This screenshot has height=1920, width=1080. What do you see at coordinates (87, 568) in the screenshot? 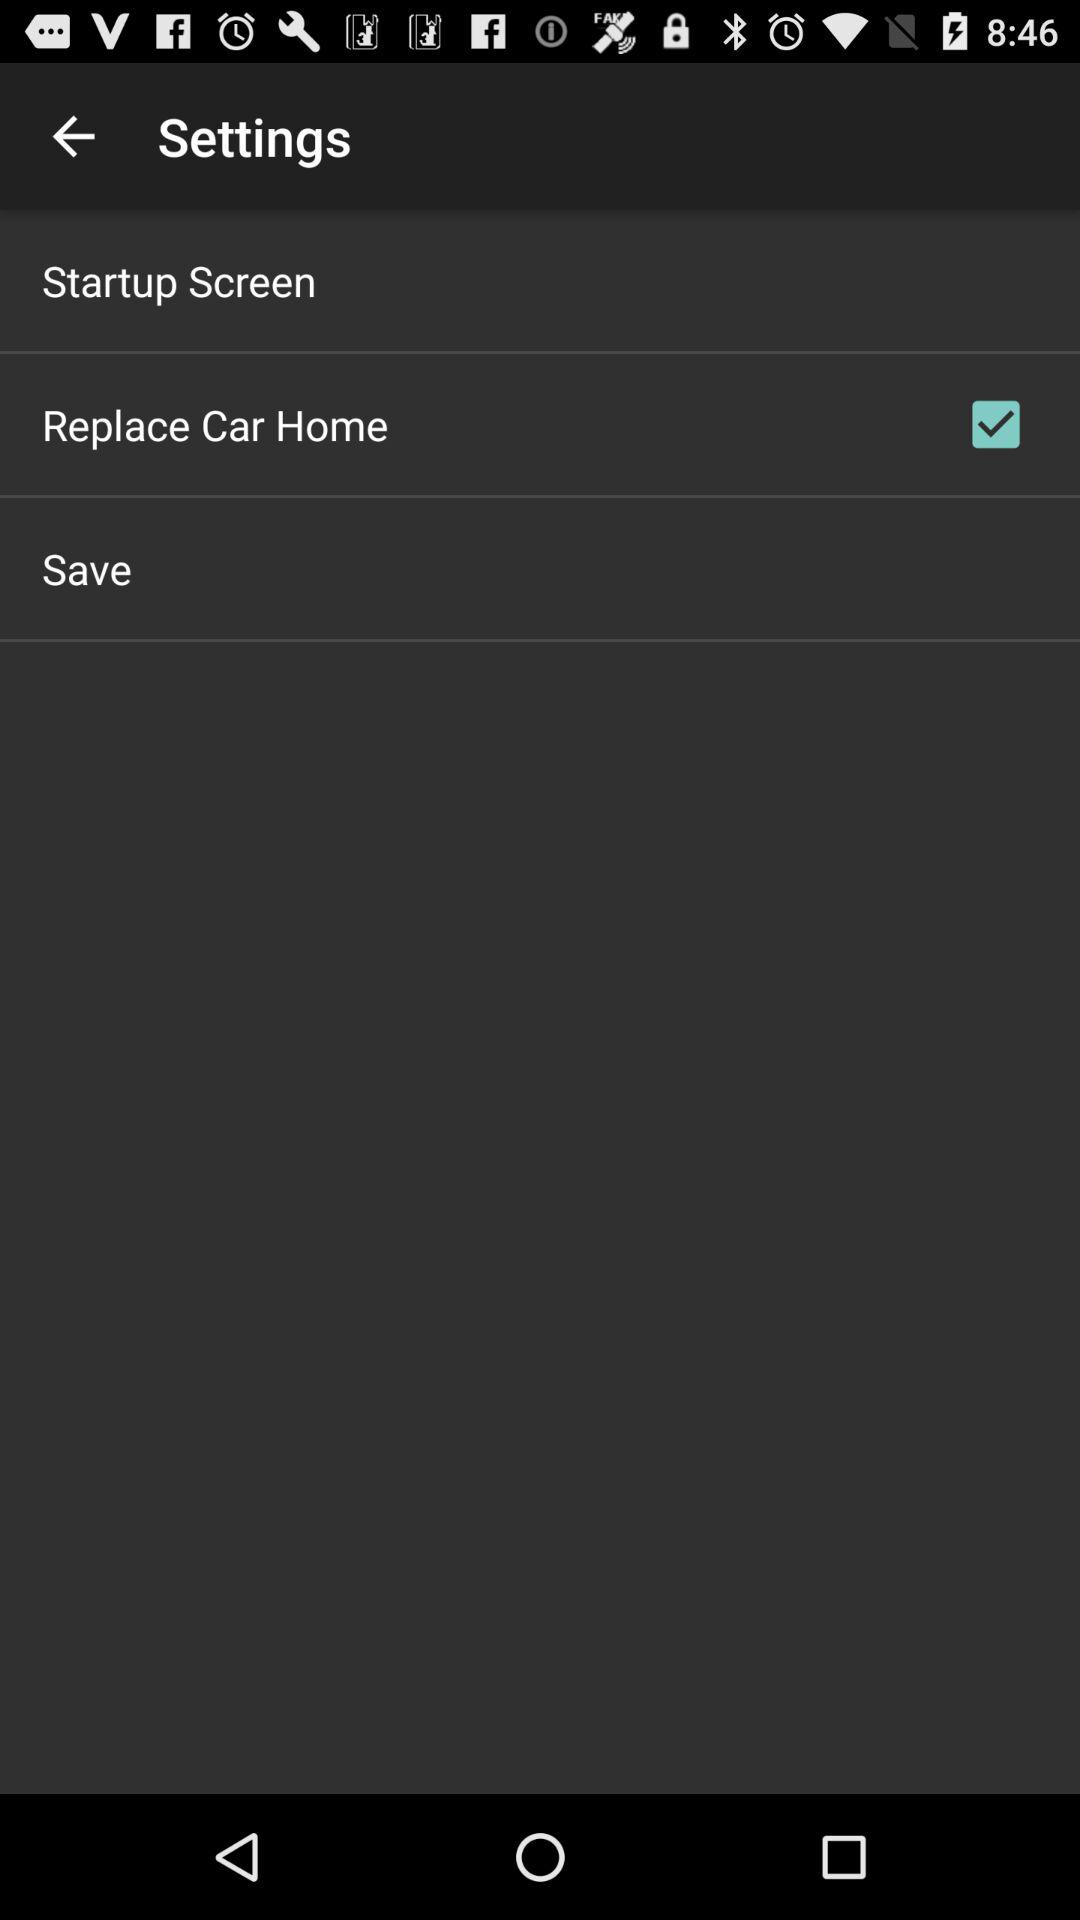
I see `tap the save` at bounding box center [87, 568].